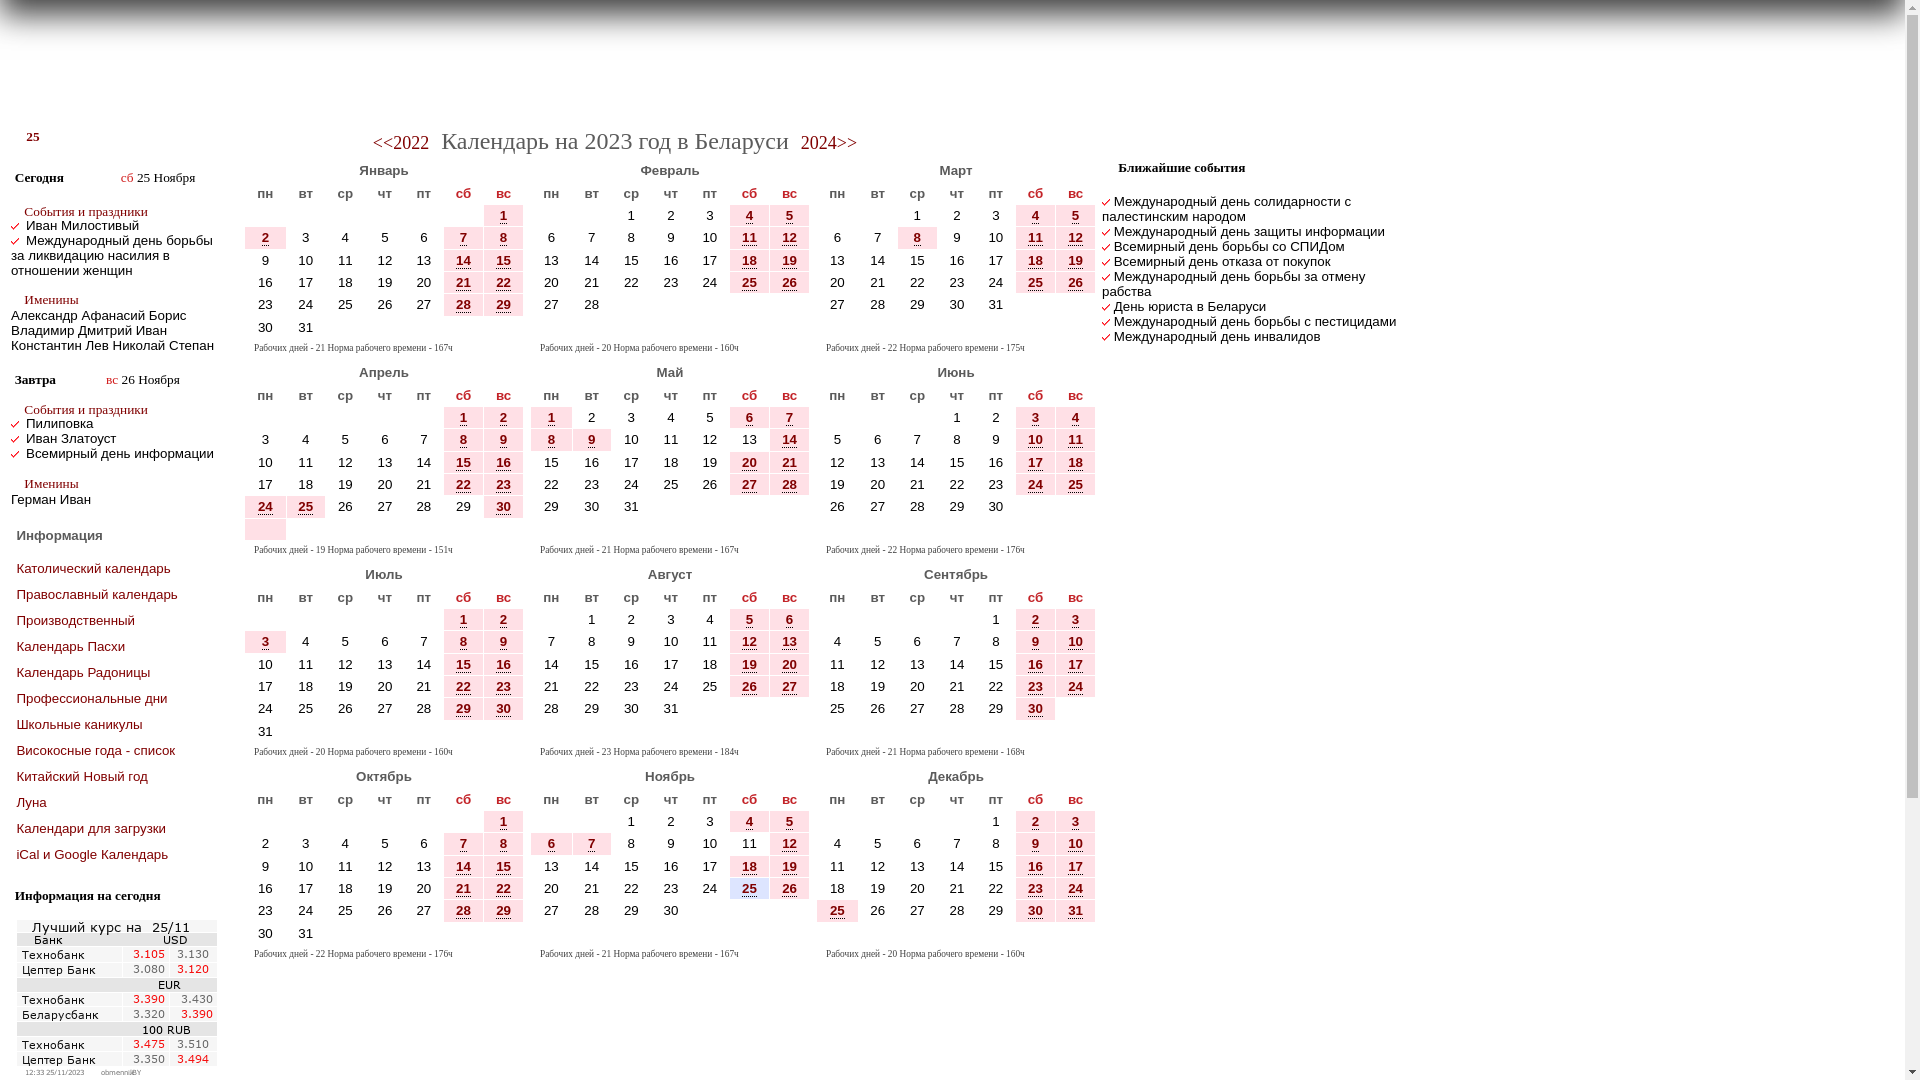 The height and width of the screenshot is (1080, 1920). Describe the element at coordinates (918, 844) in the screenshot. I see `6` at that location.